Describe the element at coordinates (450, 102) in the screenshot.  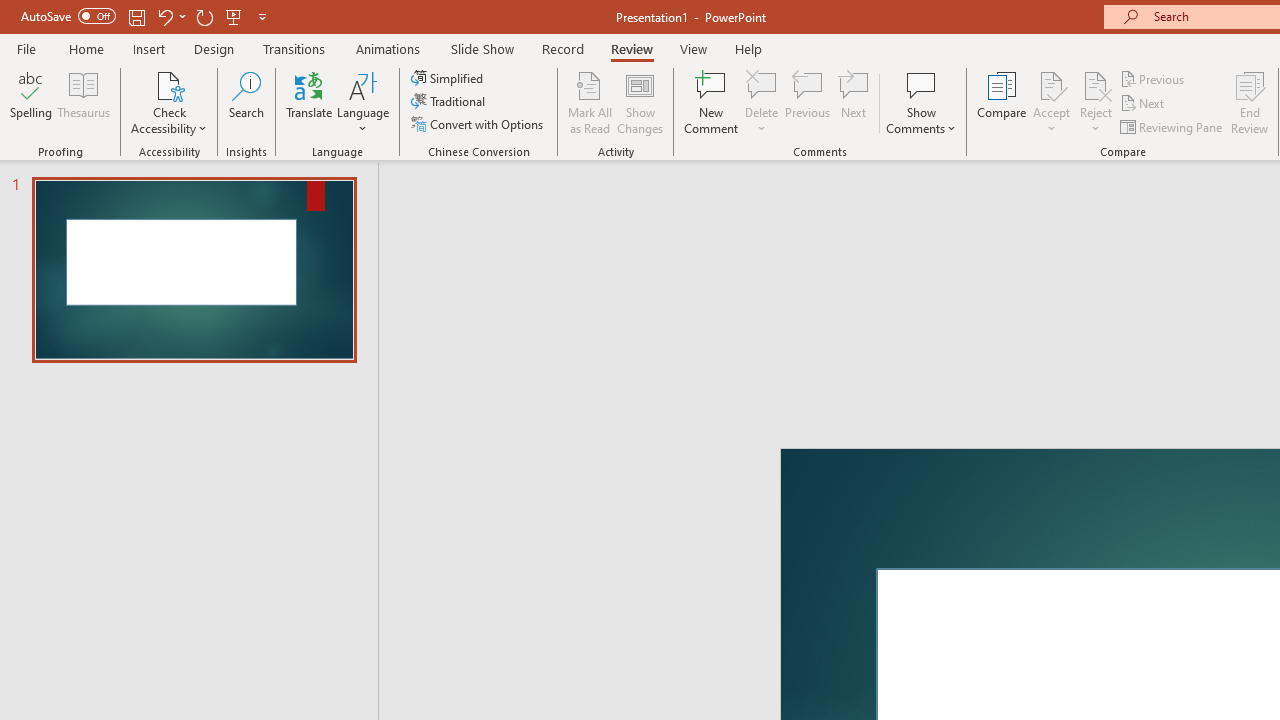
I see `Traditional` at that location.